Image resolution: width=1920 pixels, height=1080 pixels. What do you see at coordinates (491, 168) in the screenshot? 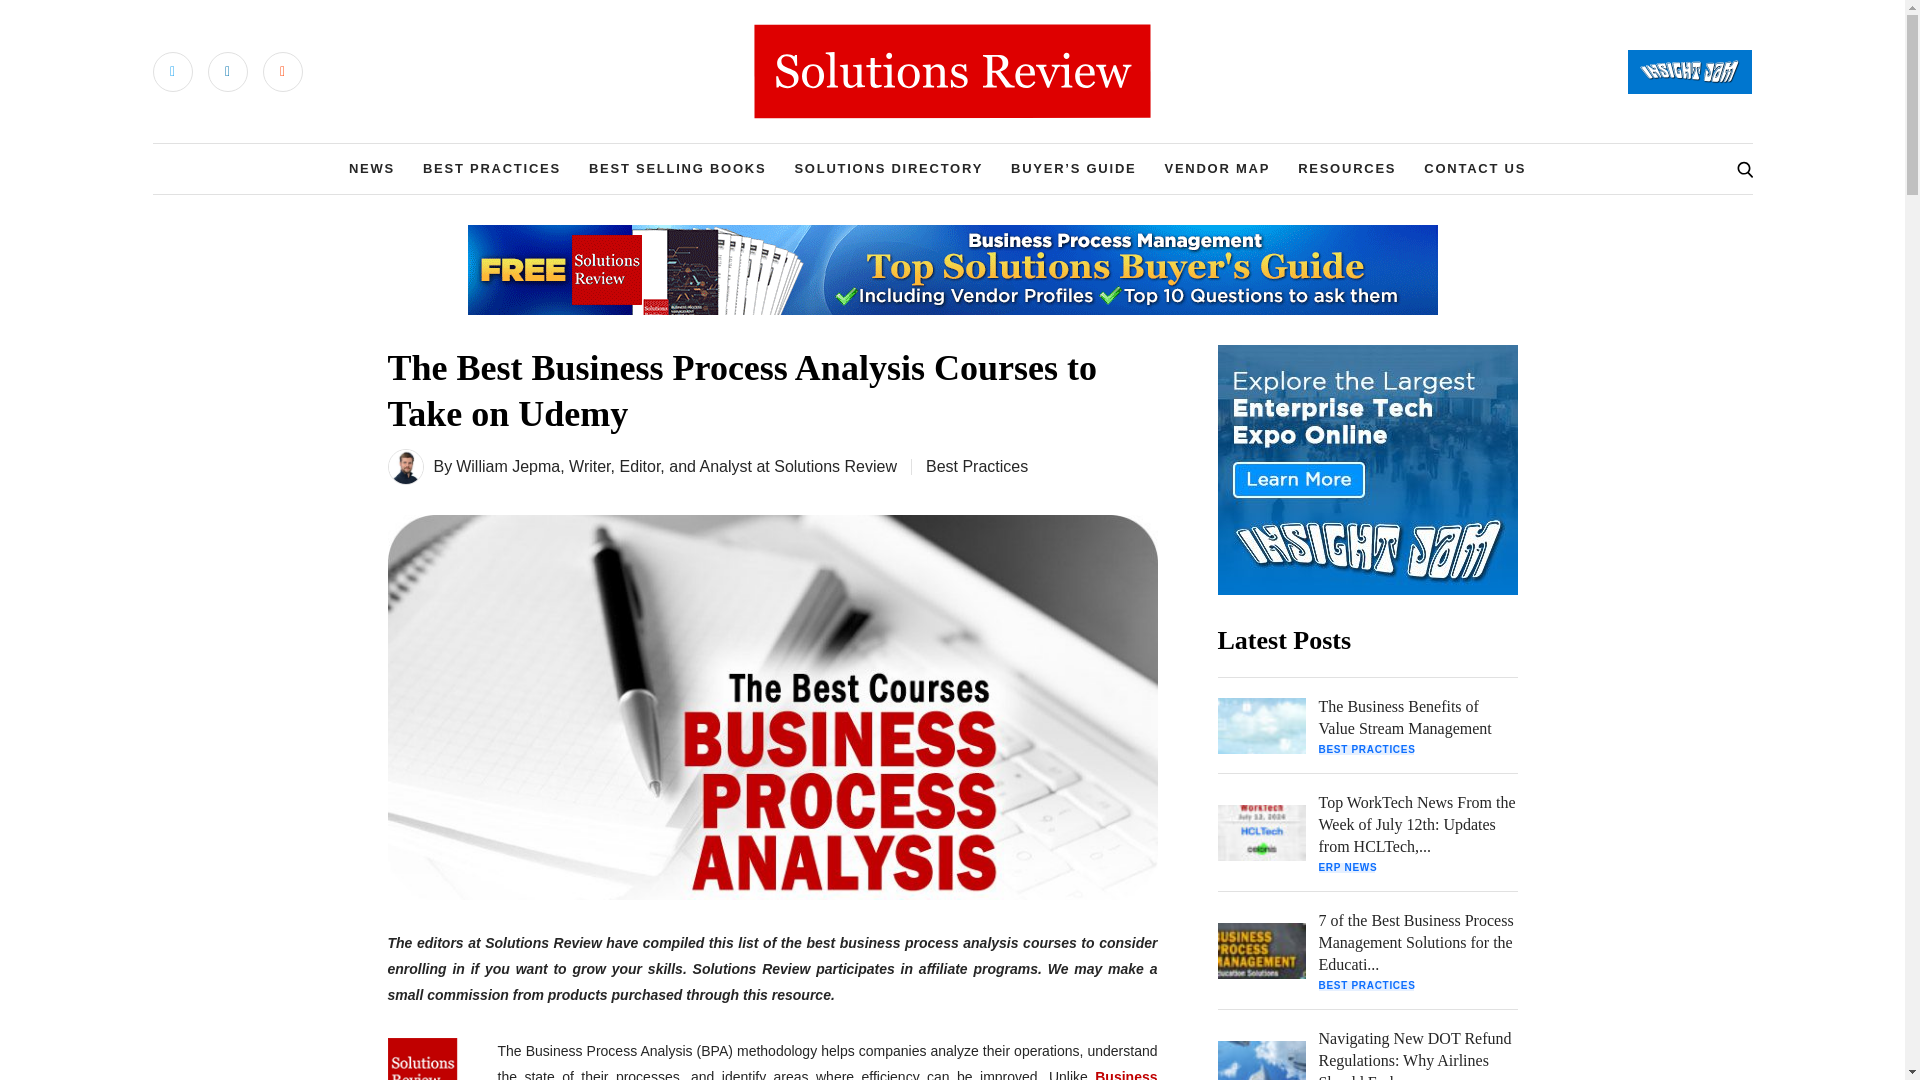
I see `BEST PRACTICES` at bounding box center [491, 168].